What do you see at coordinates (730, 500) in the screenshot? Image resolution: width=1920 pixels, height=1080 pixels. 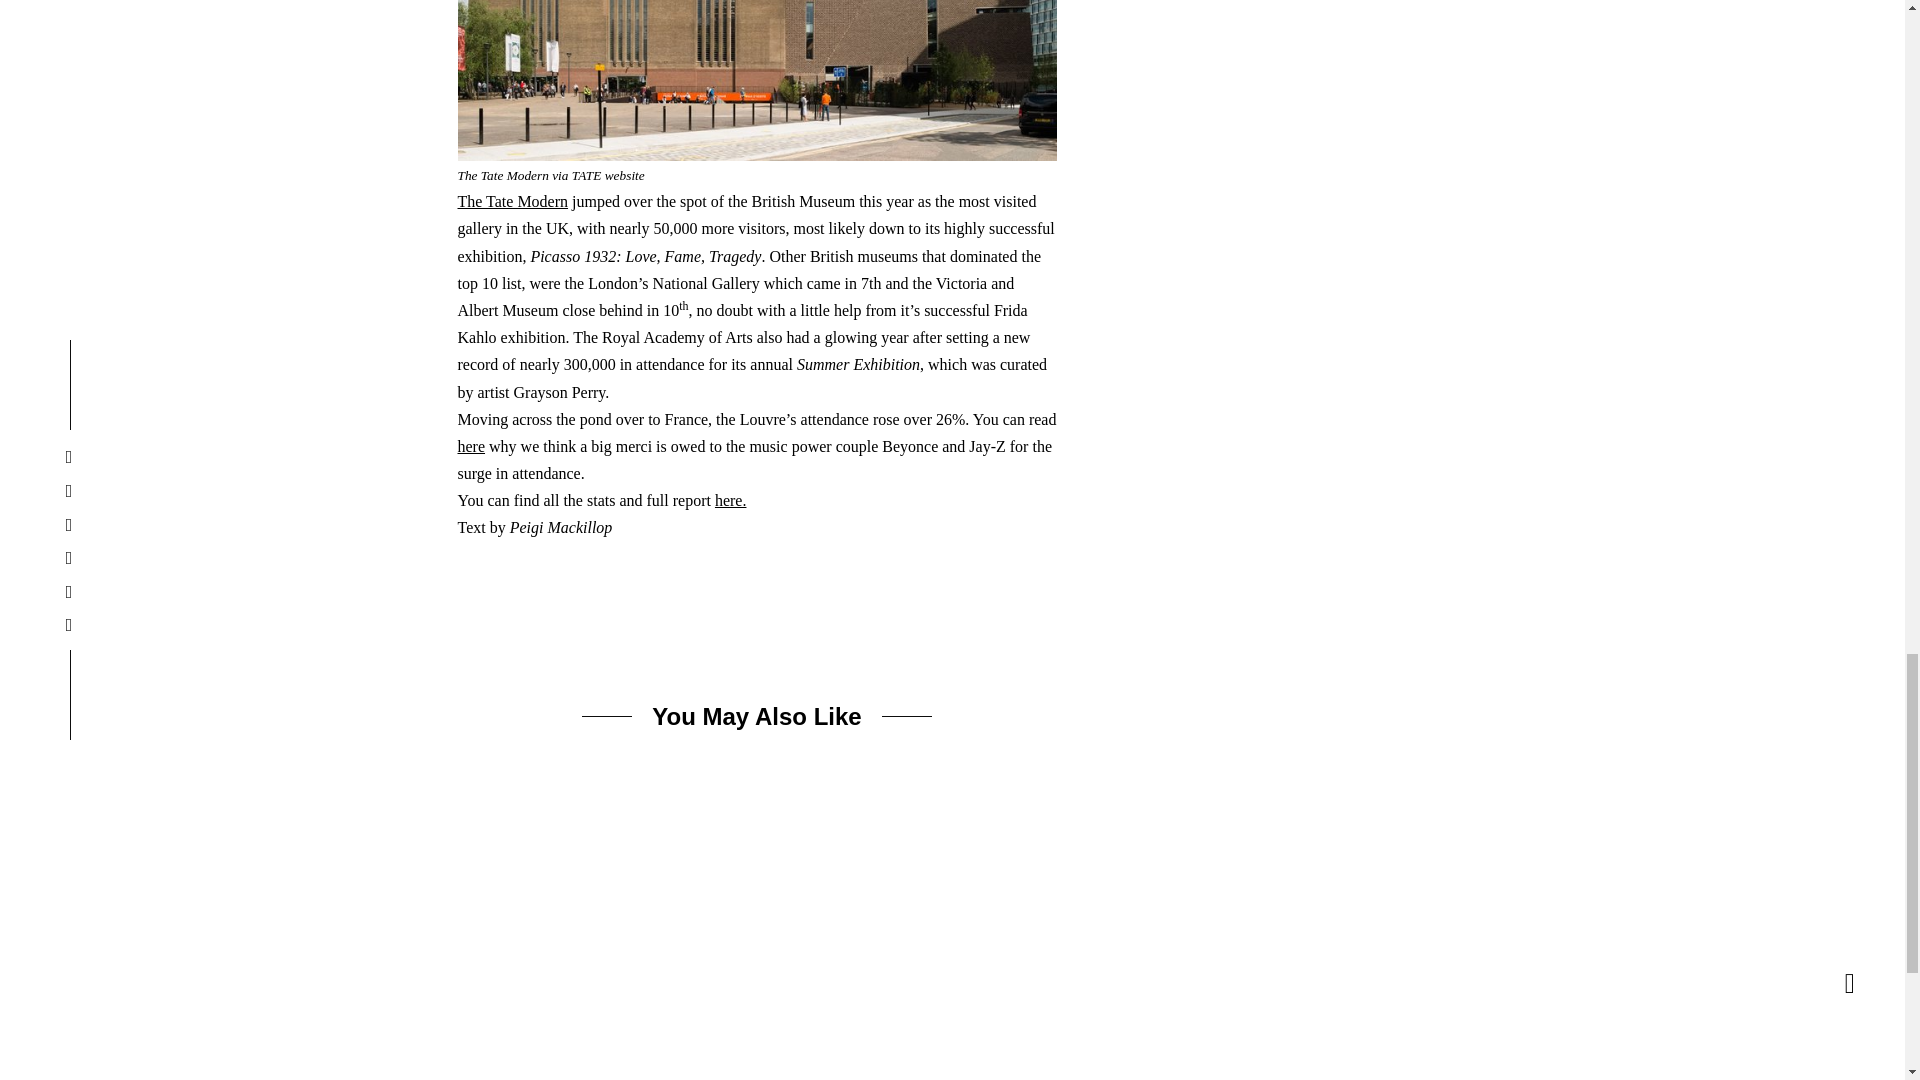 I see `here.` at bounding box center [730, 500].